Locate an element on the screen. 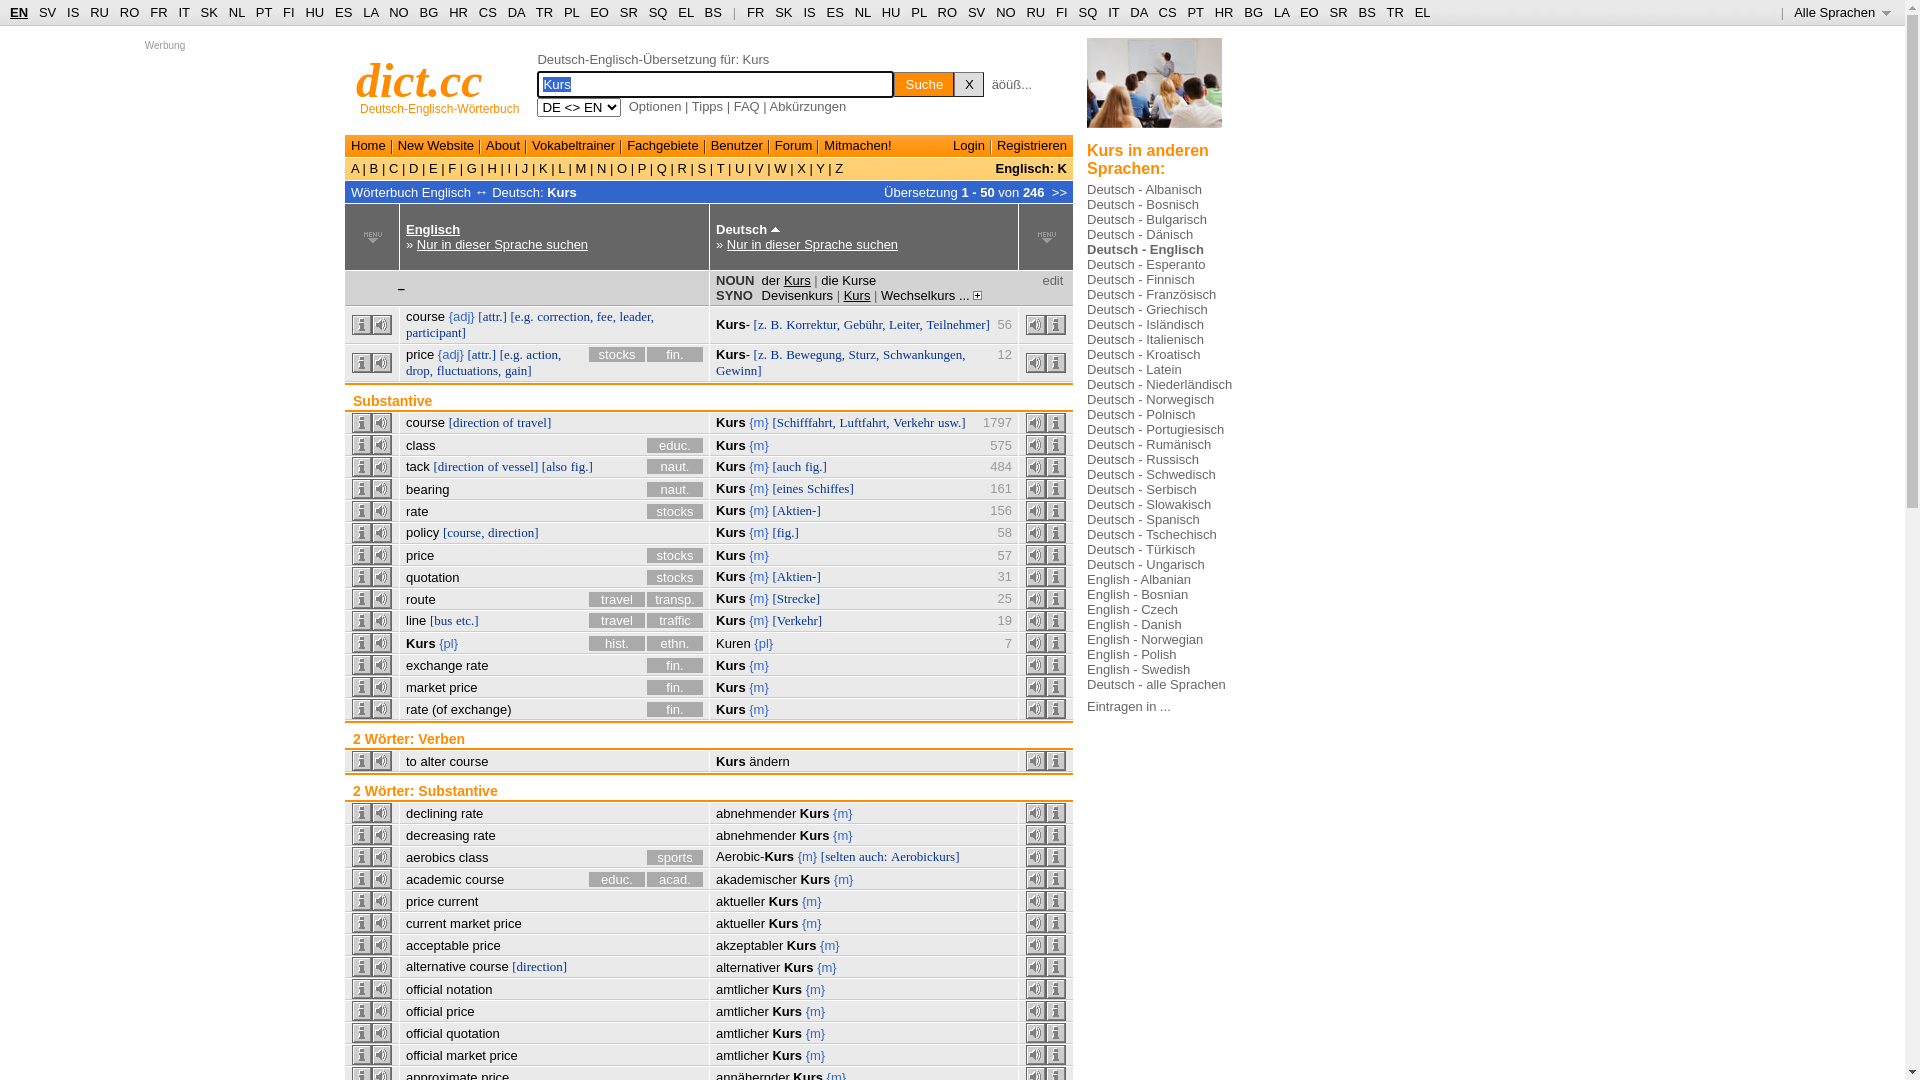 Image resolution: width=1920 pixels, height=1080 pixels. Deutsch - Albanisch is located at coordinates (1144, 190).